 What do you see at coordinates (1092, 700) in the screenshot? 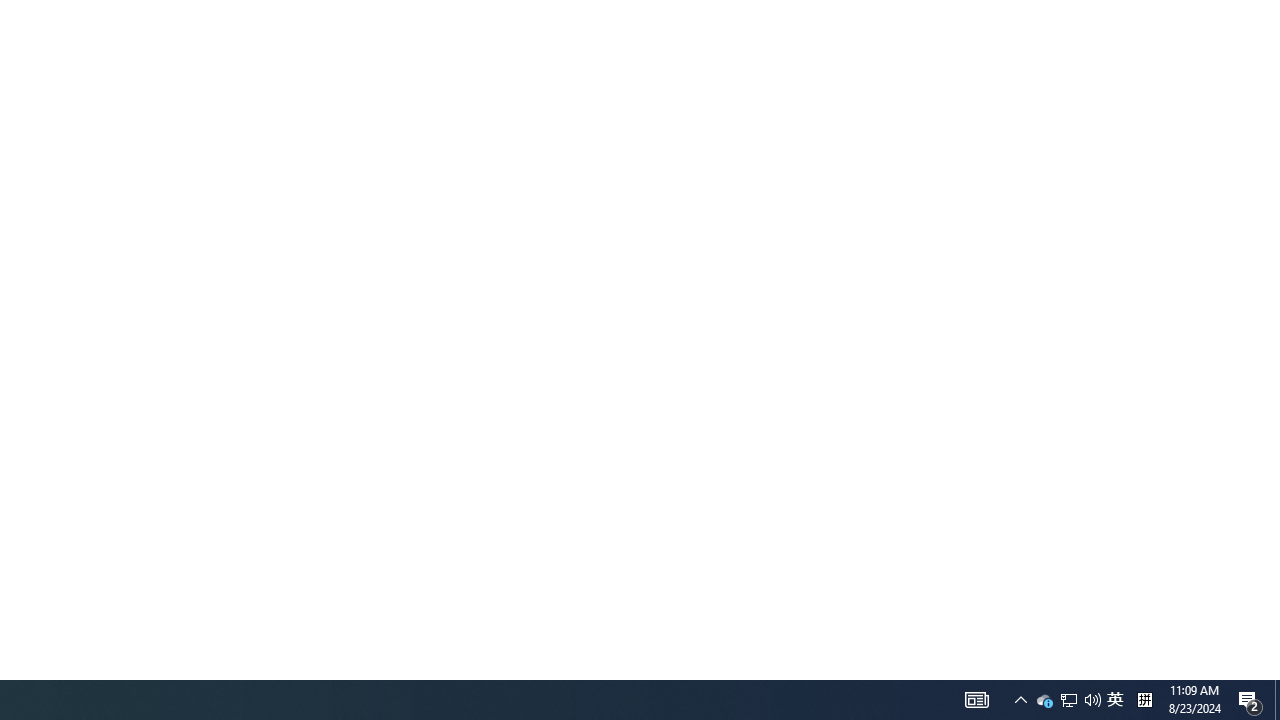
I see `Q2790: 100%` at bounding box center [1092, 700].